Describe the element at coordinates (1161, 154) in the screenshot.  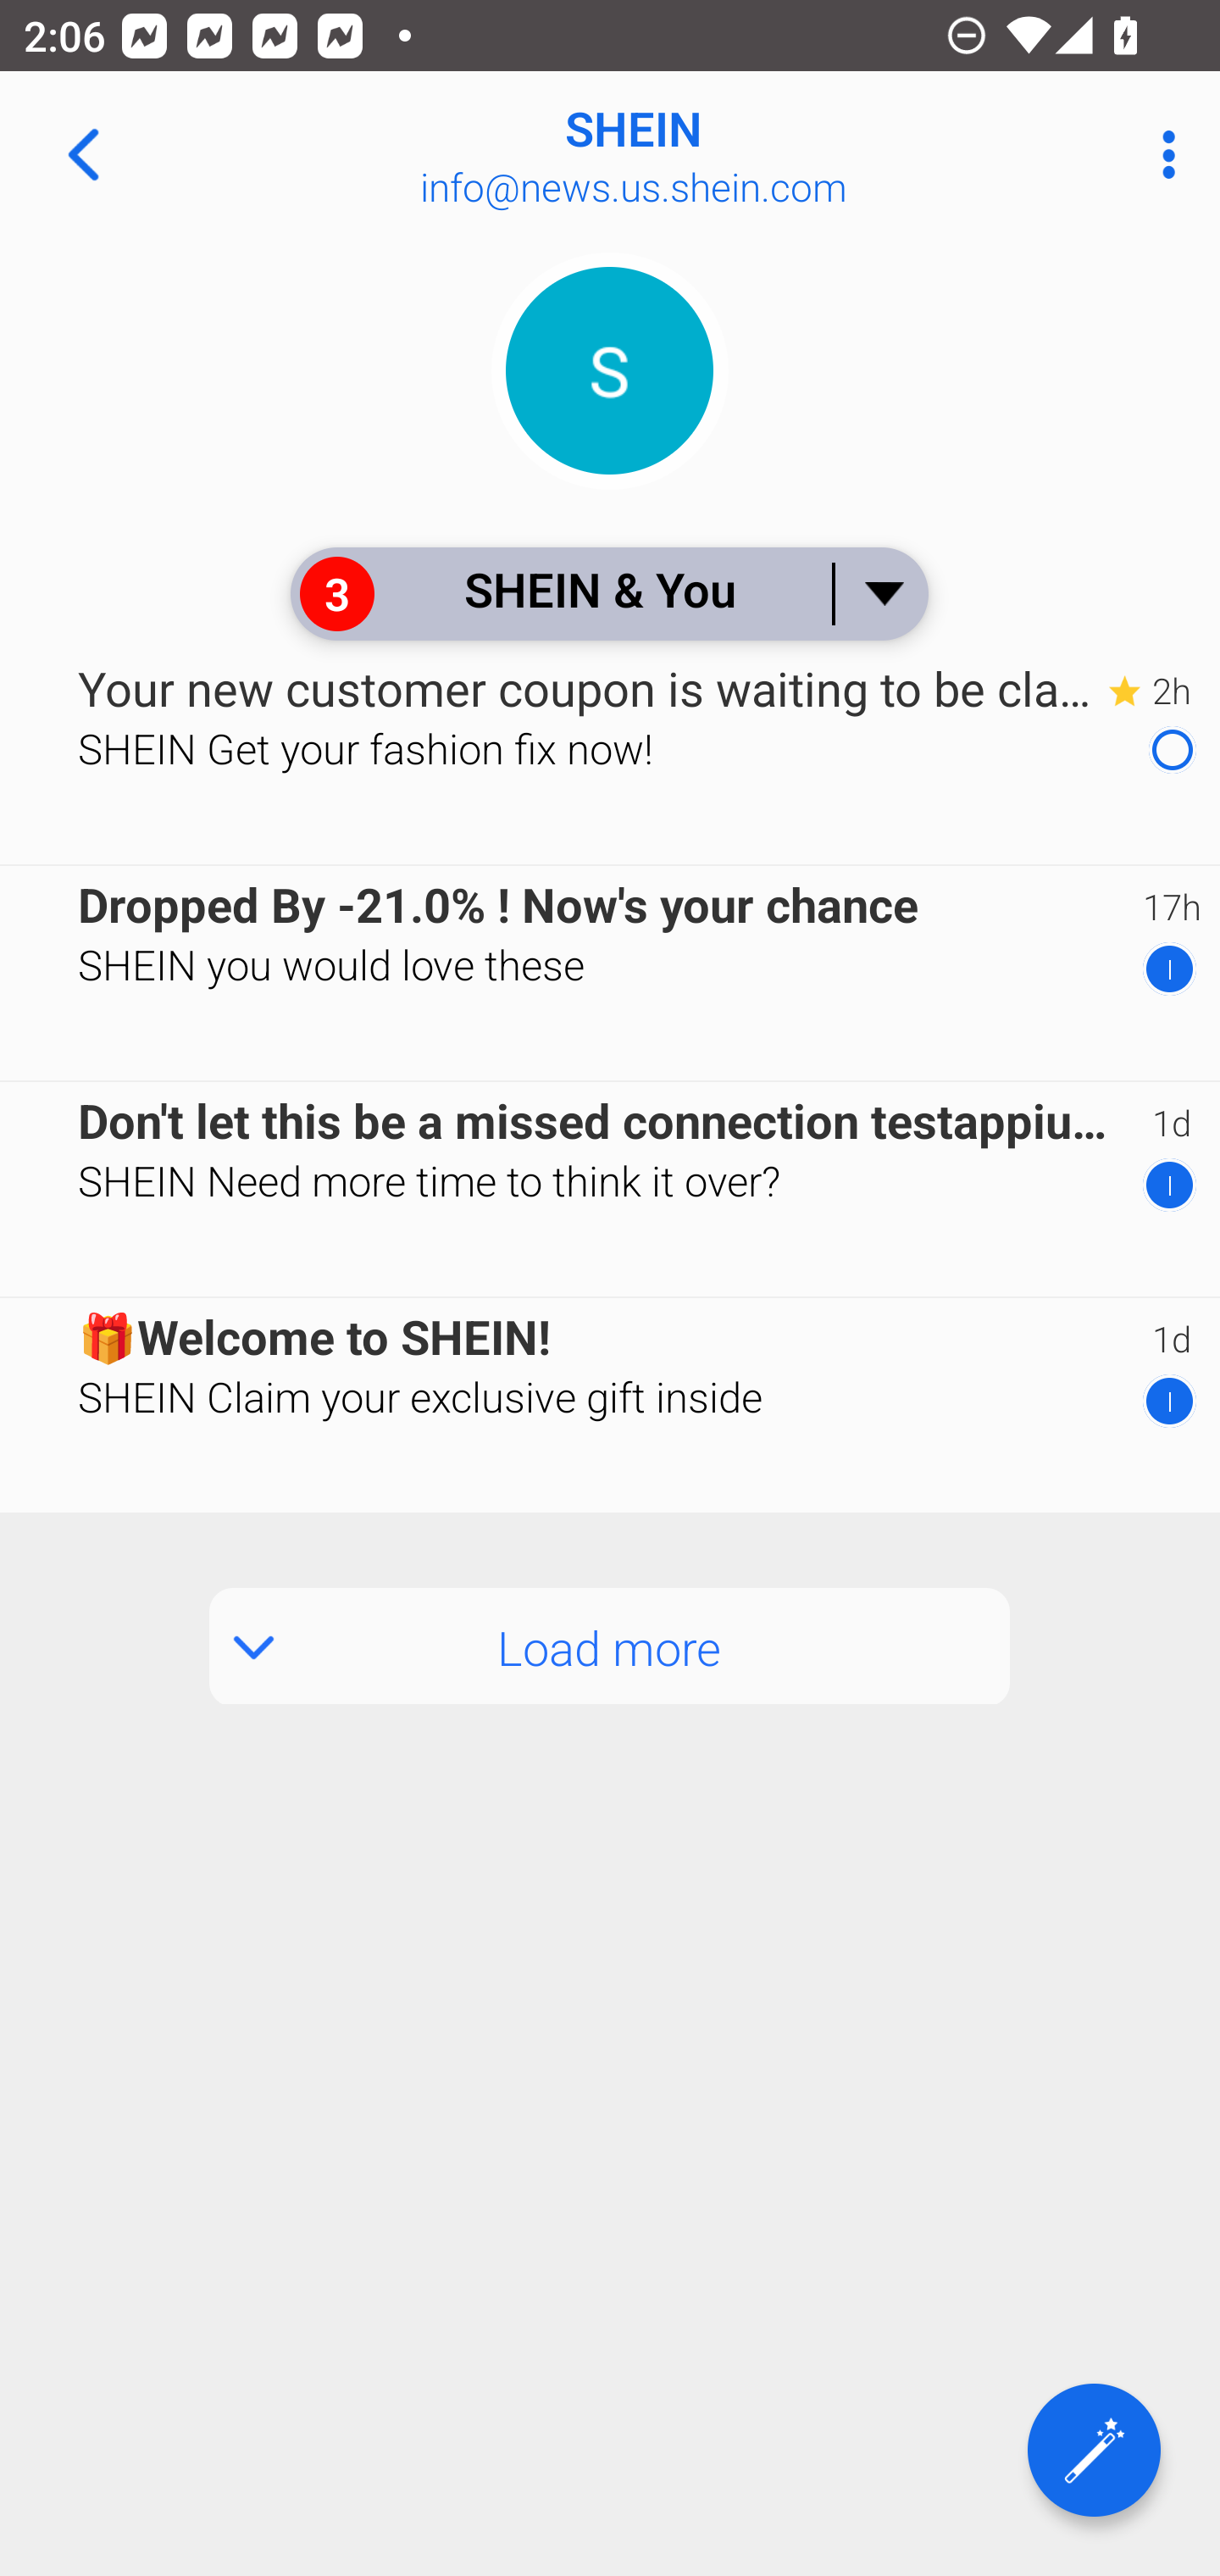
I see `More Options` at that location.